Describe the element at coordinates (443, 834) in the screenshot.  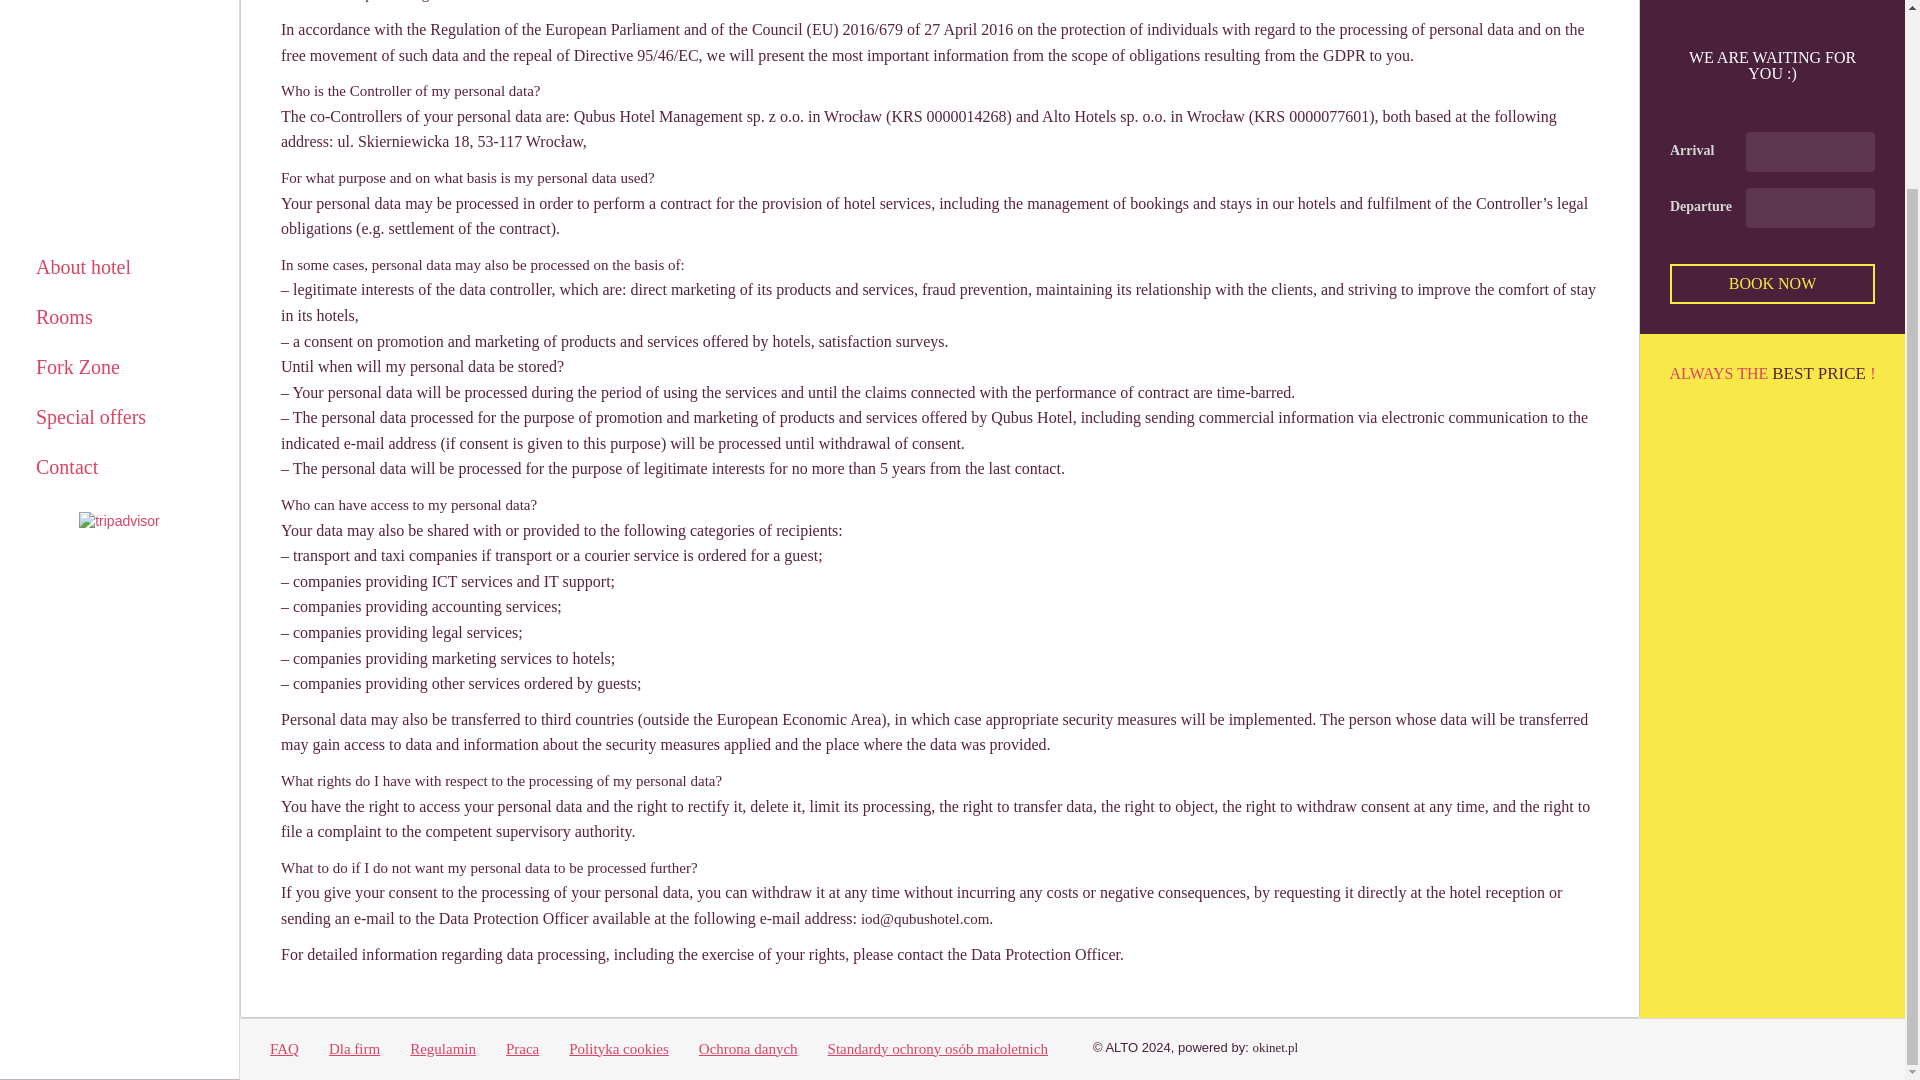
I see `Regulamin` at that location.